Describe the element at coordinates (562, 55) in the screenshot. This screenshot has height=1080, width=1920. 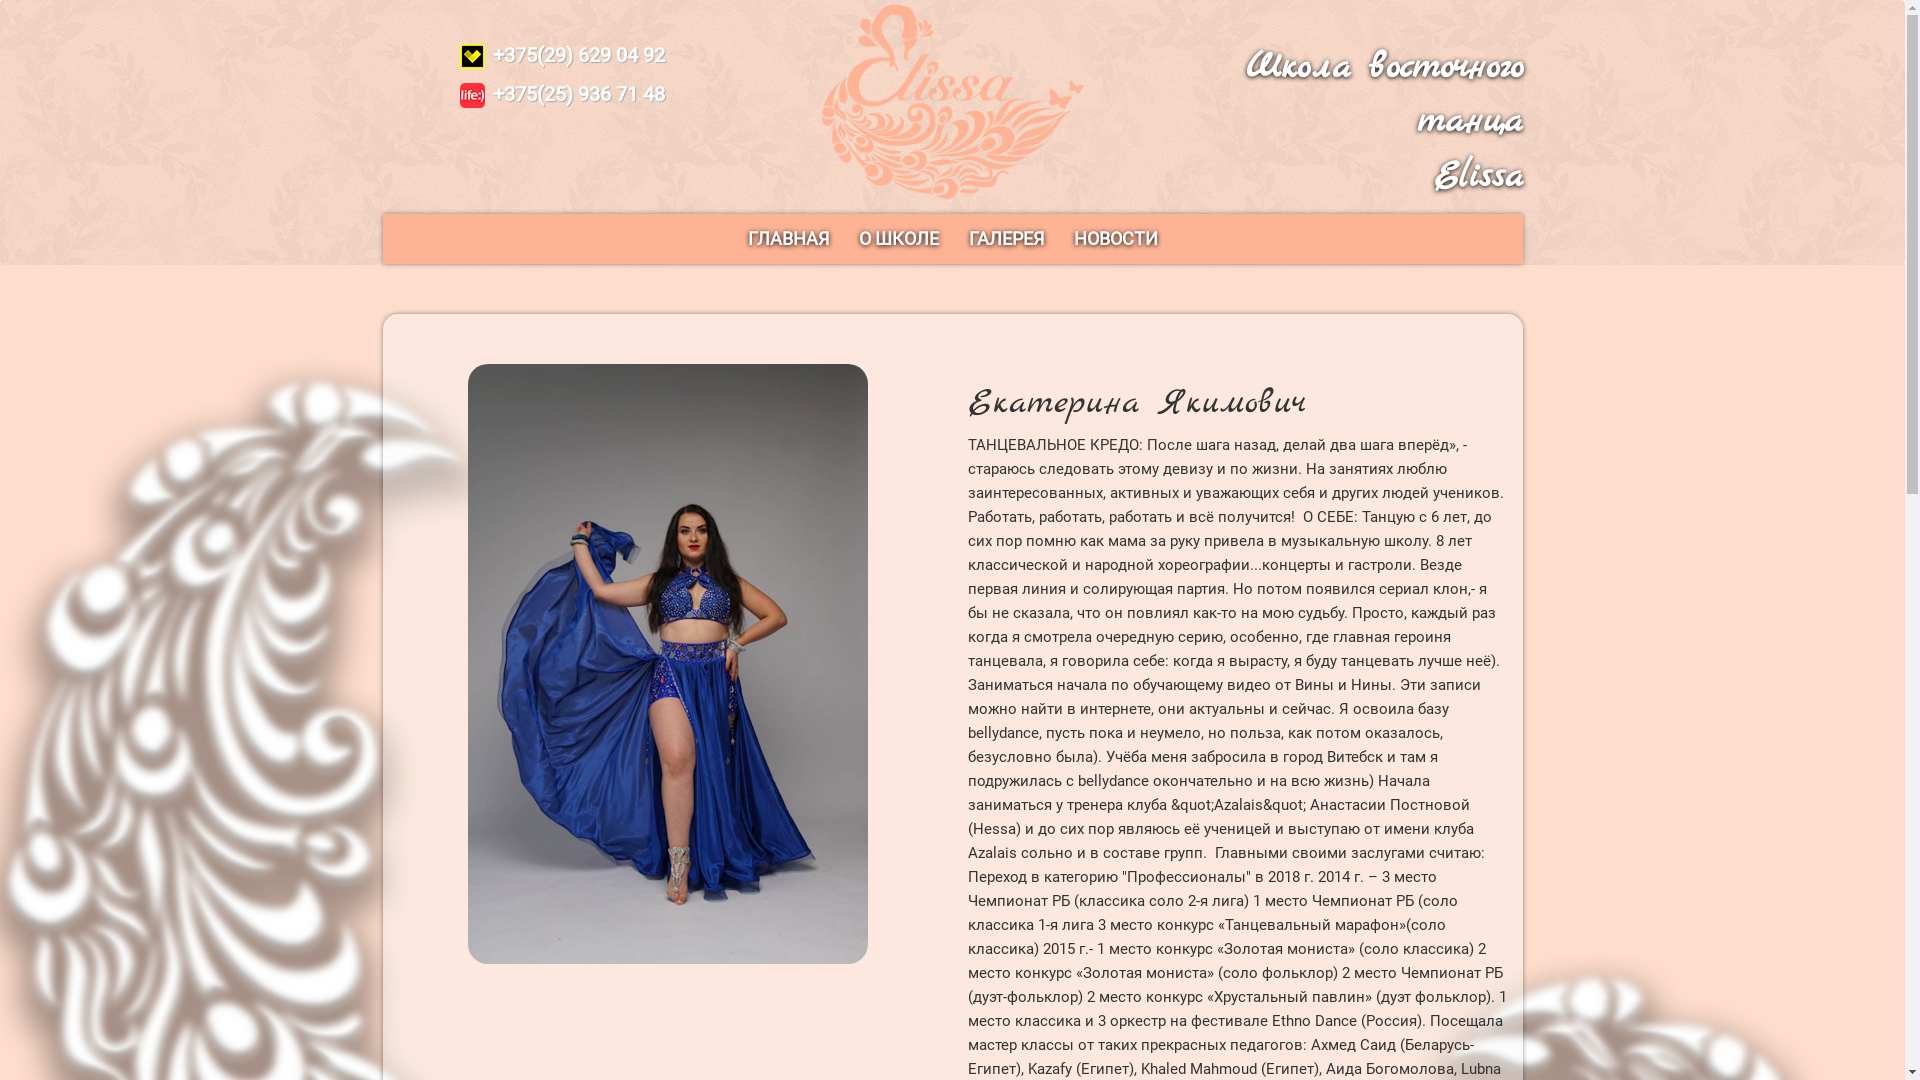
I see `+375(29) 629 04 92` at that location.